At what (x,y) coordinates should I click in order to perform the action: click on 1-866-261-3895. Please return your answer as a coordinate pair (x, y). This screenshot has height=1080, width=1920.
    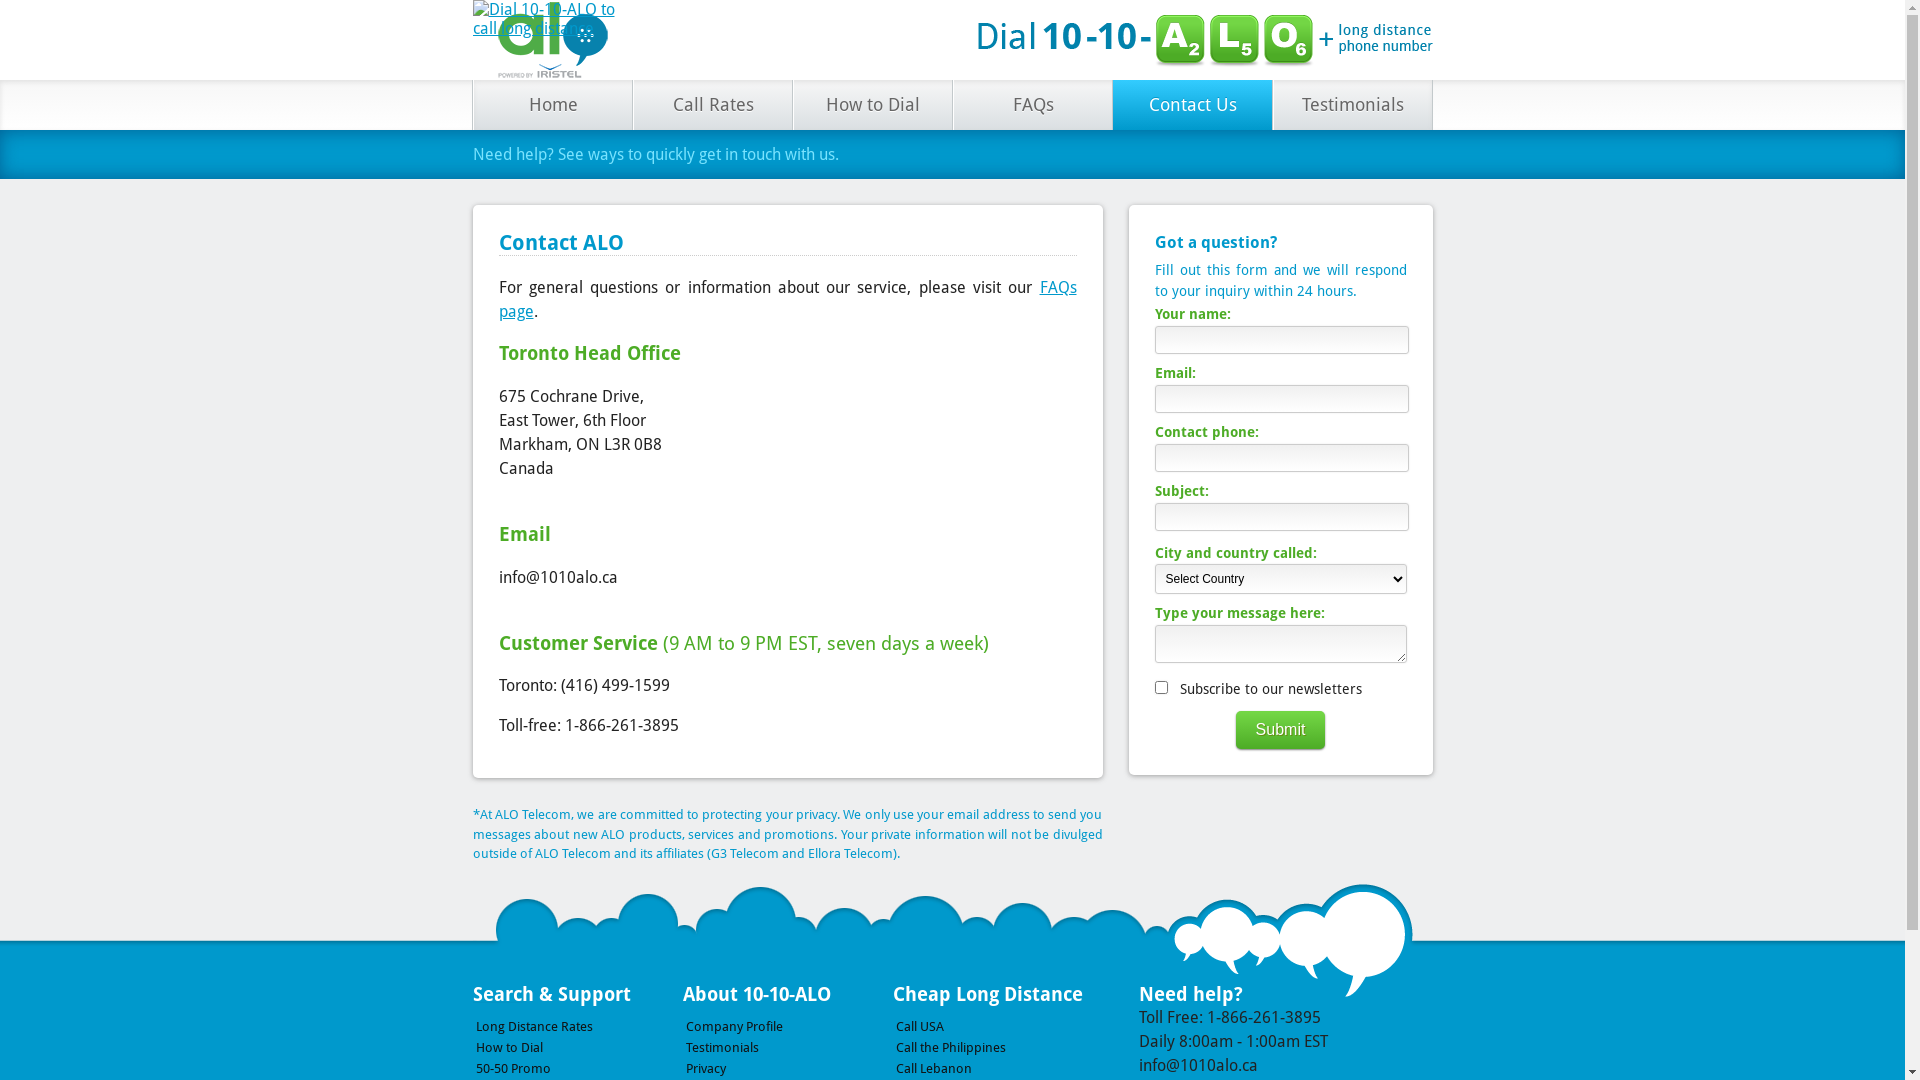
    Looking at the image, I should click on (1263, 1018).